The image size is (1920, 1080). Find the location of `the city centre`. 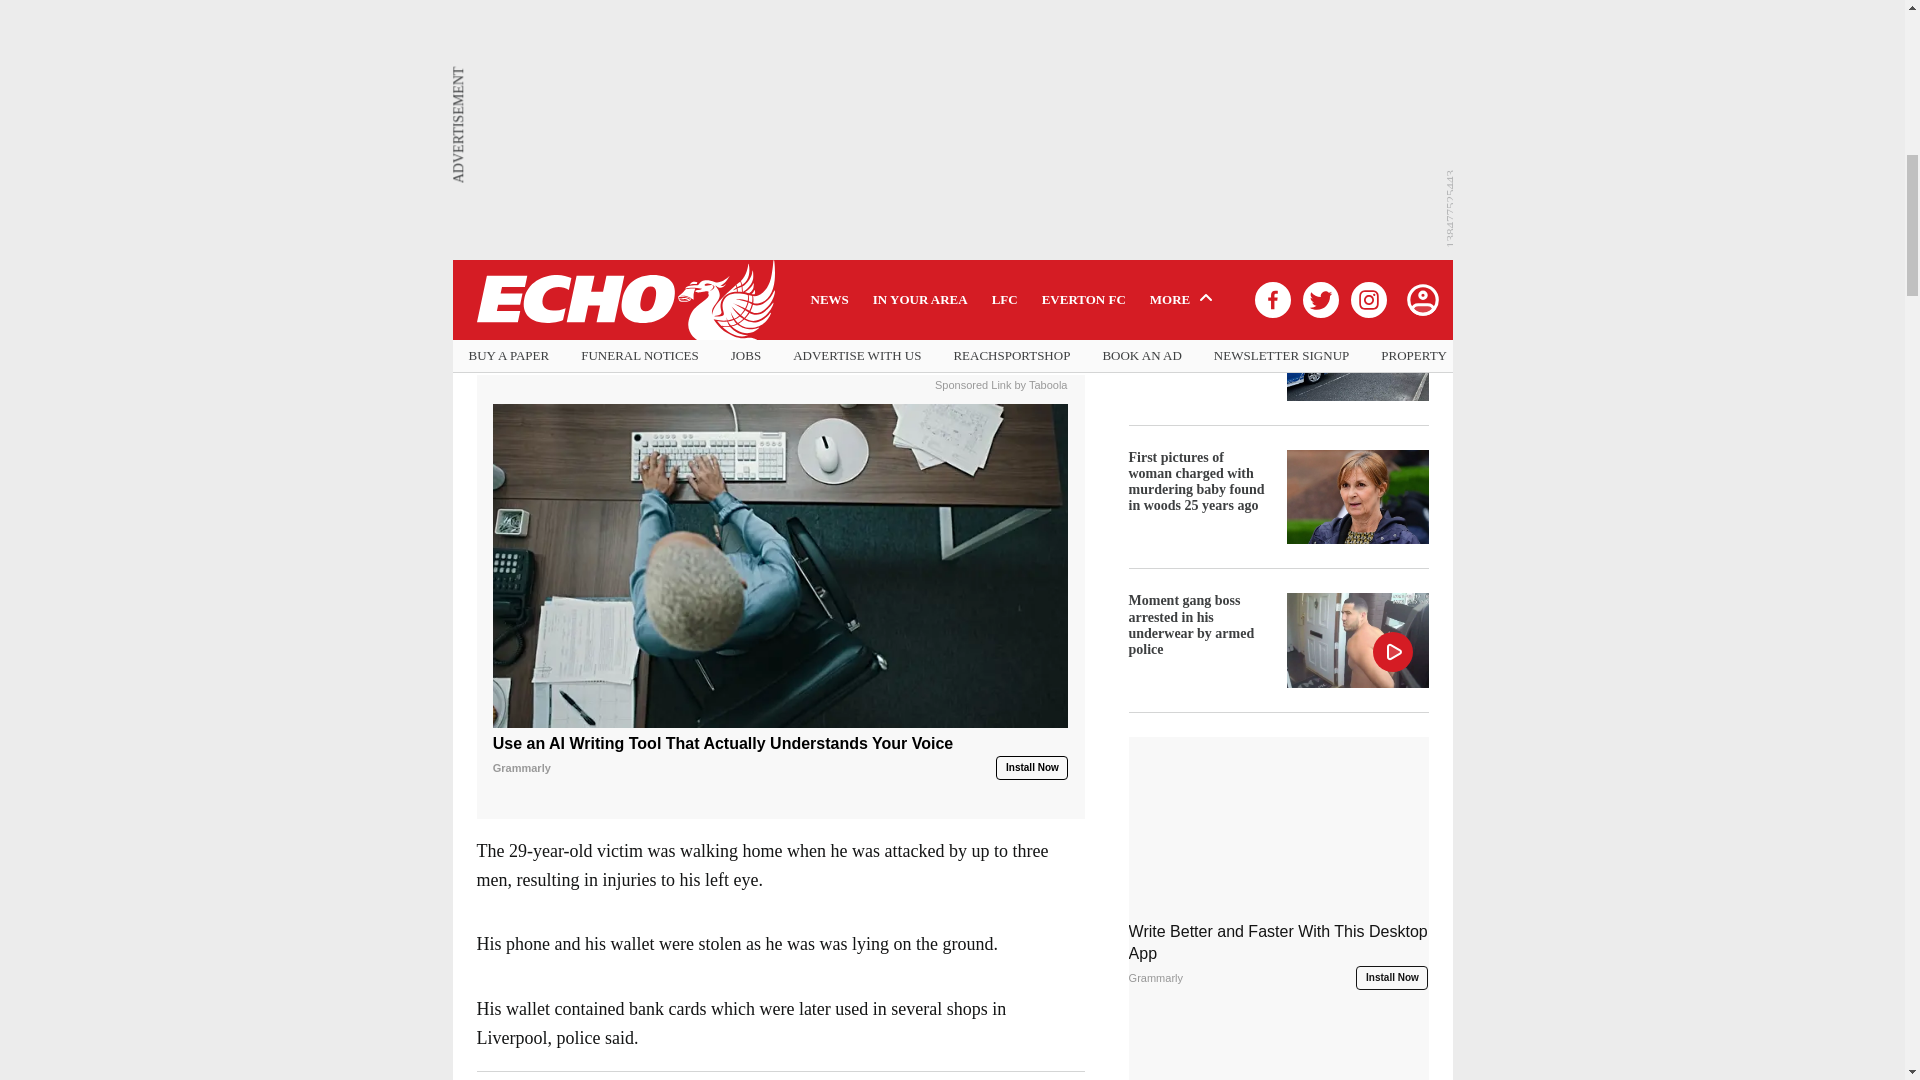

the city centre is located at coordinates (836, 276).